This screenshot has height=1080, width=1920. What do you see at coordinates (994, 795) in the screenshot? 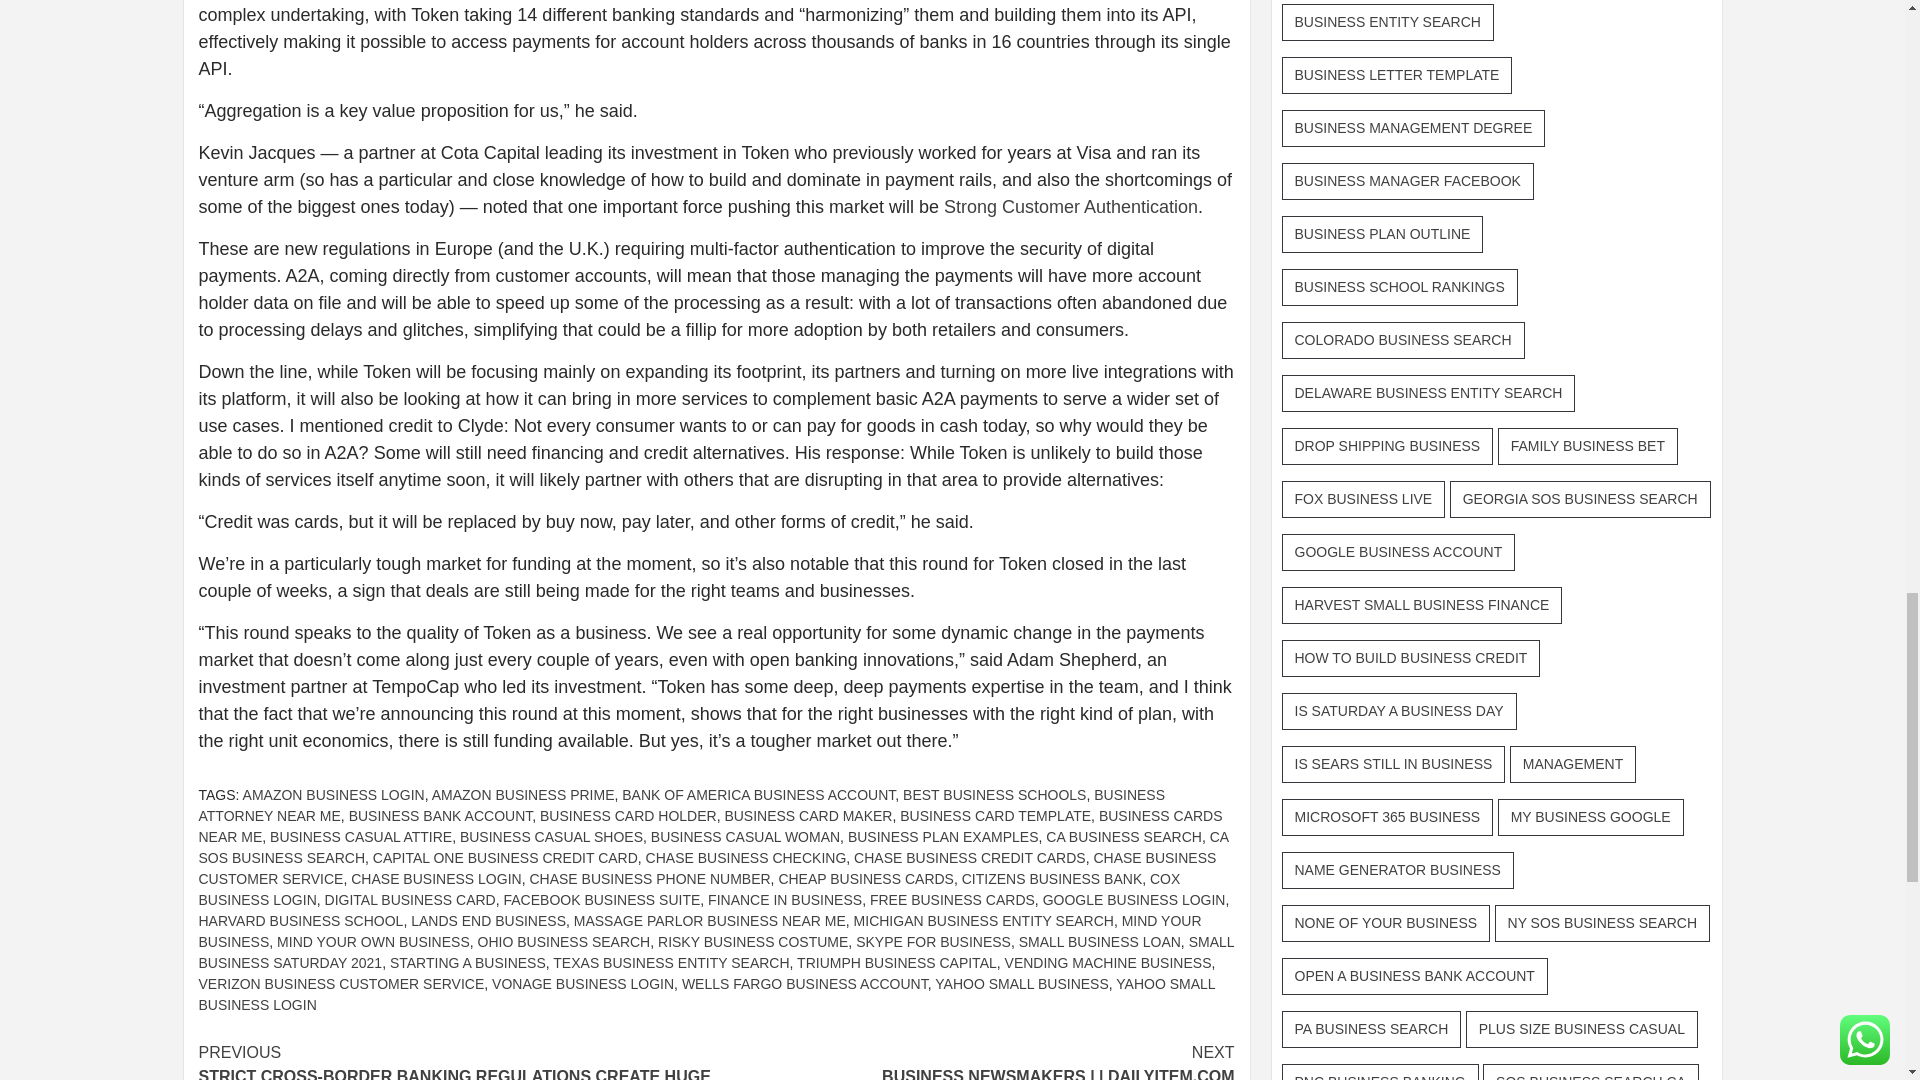
I see `BEST BUSINESS SCHOOLS` at bounding box center [994, 795].